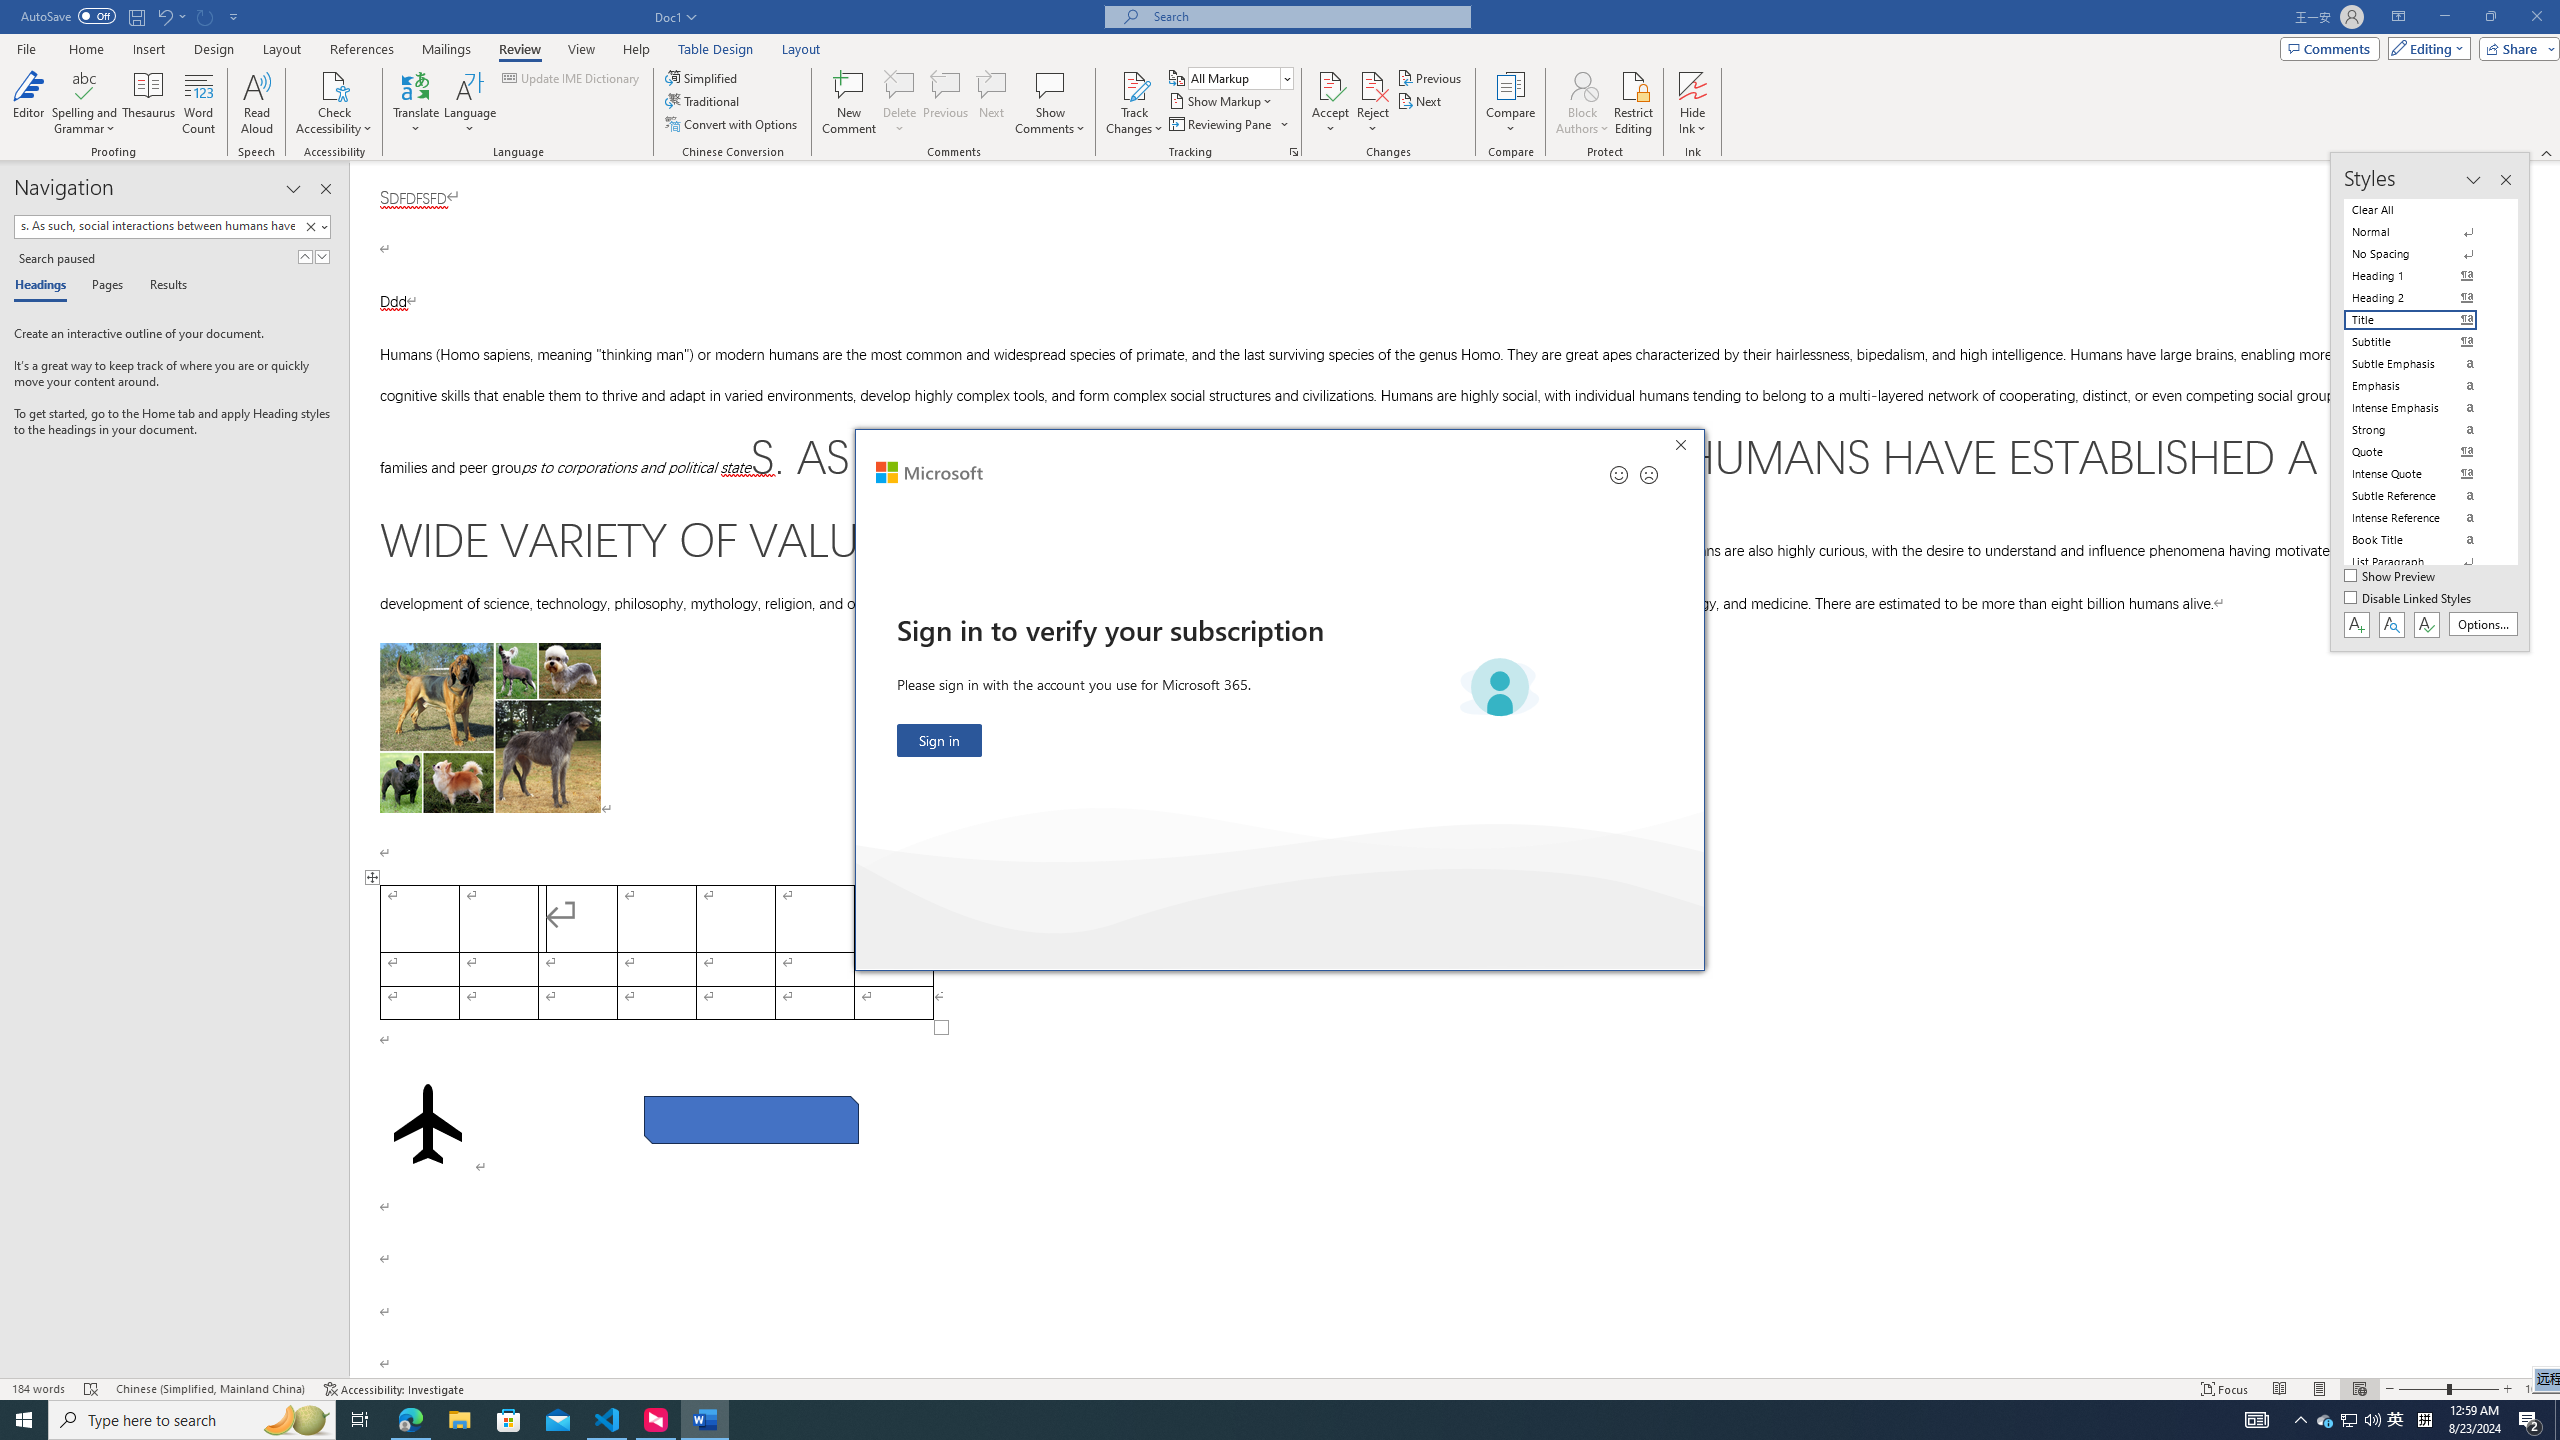 This screenshot has width=2560, height=1440. What do you see at coordinates (733, 124) in the screenshot?
I see `Convert with Options...` at bounding box center [733, 124].